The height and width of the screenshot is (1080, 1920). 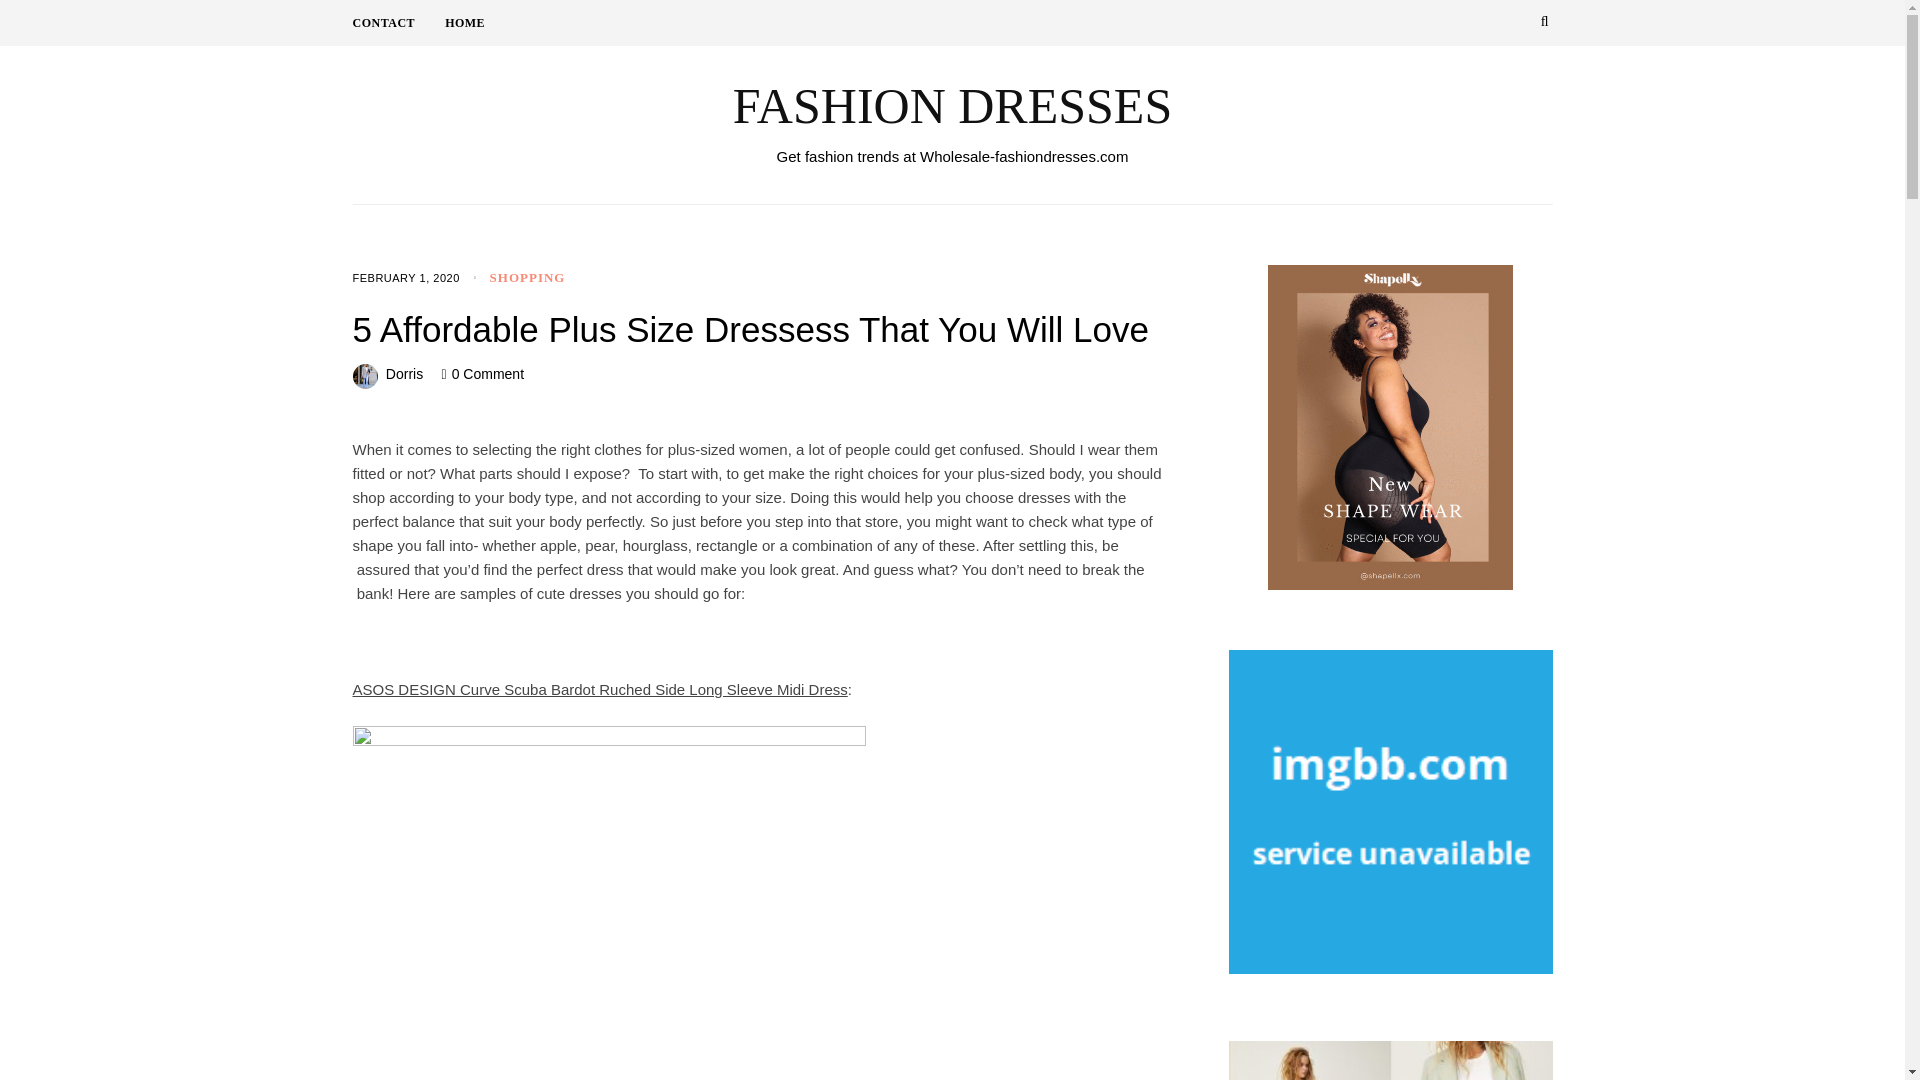 I want to click on 0 Comment, so click(x=488, y=374).